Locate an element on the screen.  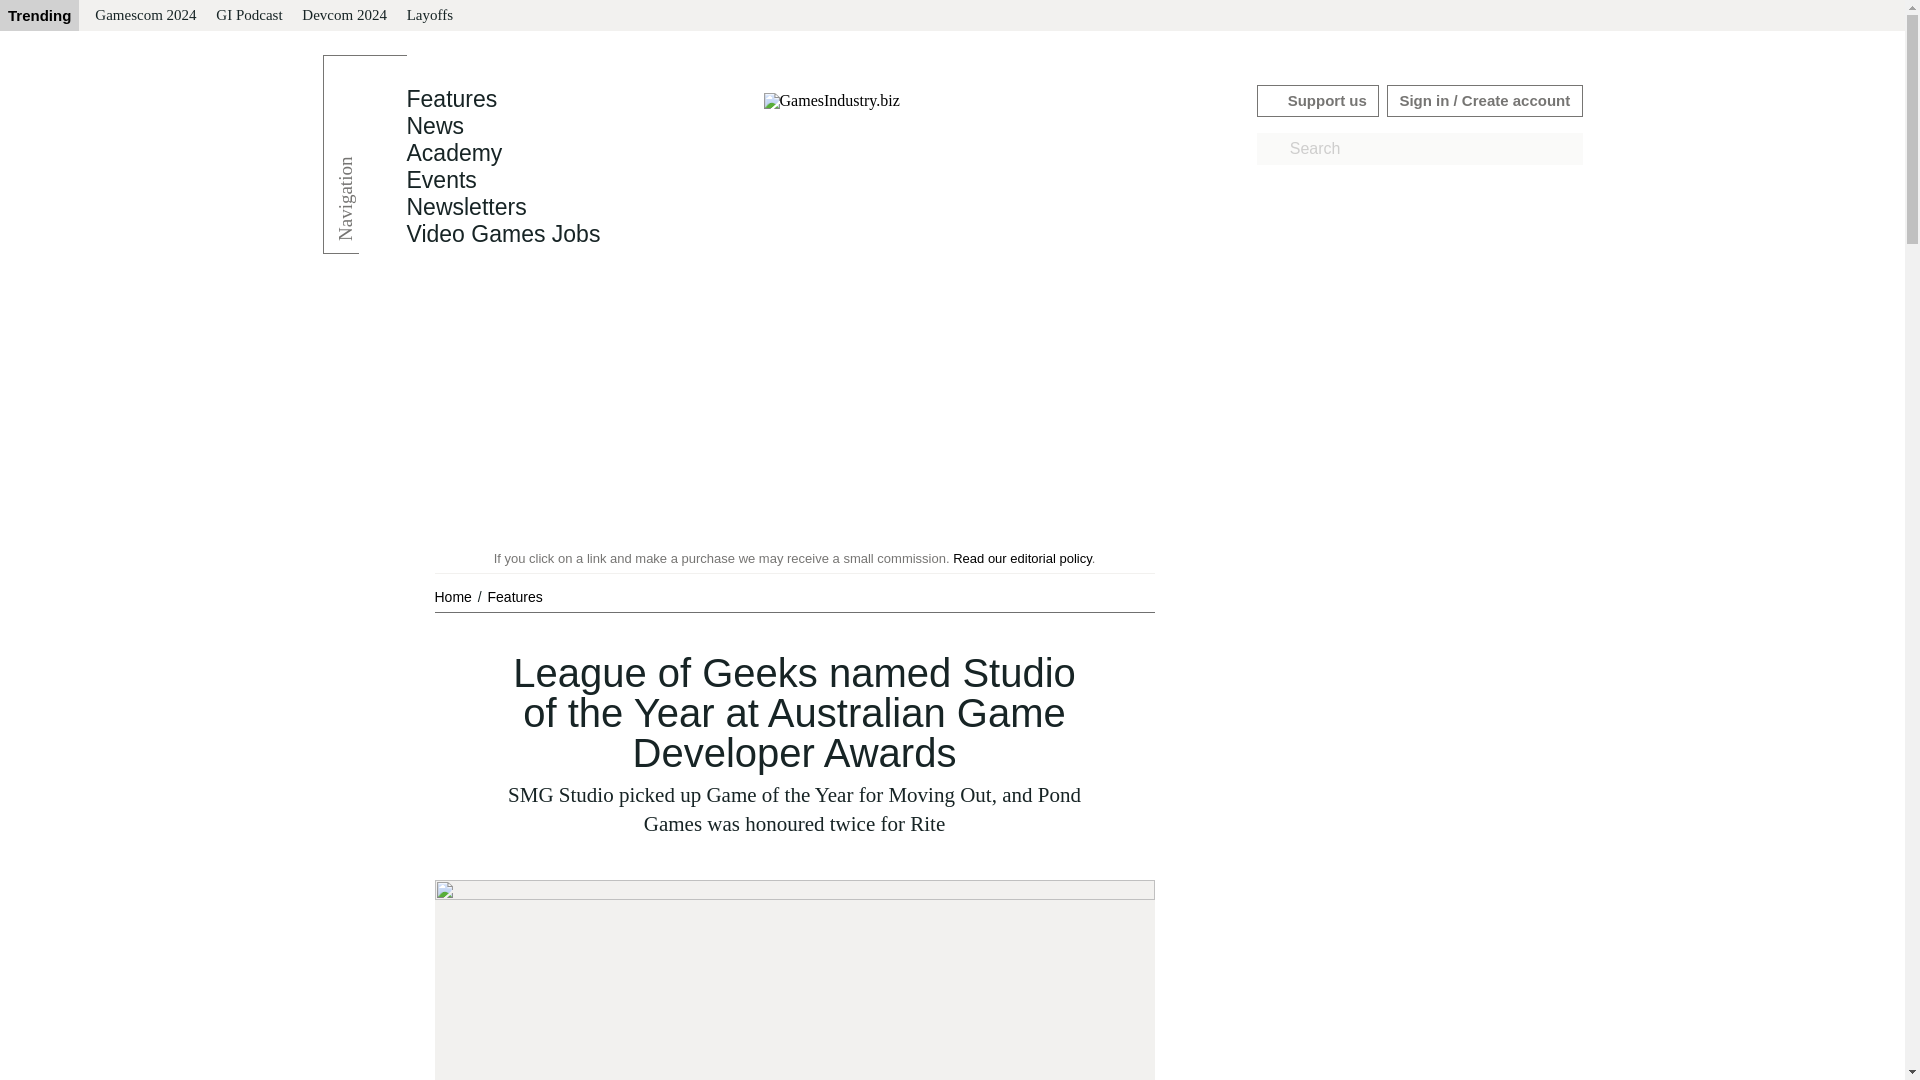
Academy is located at coordinates (453, 153).